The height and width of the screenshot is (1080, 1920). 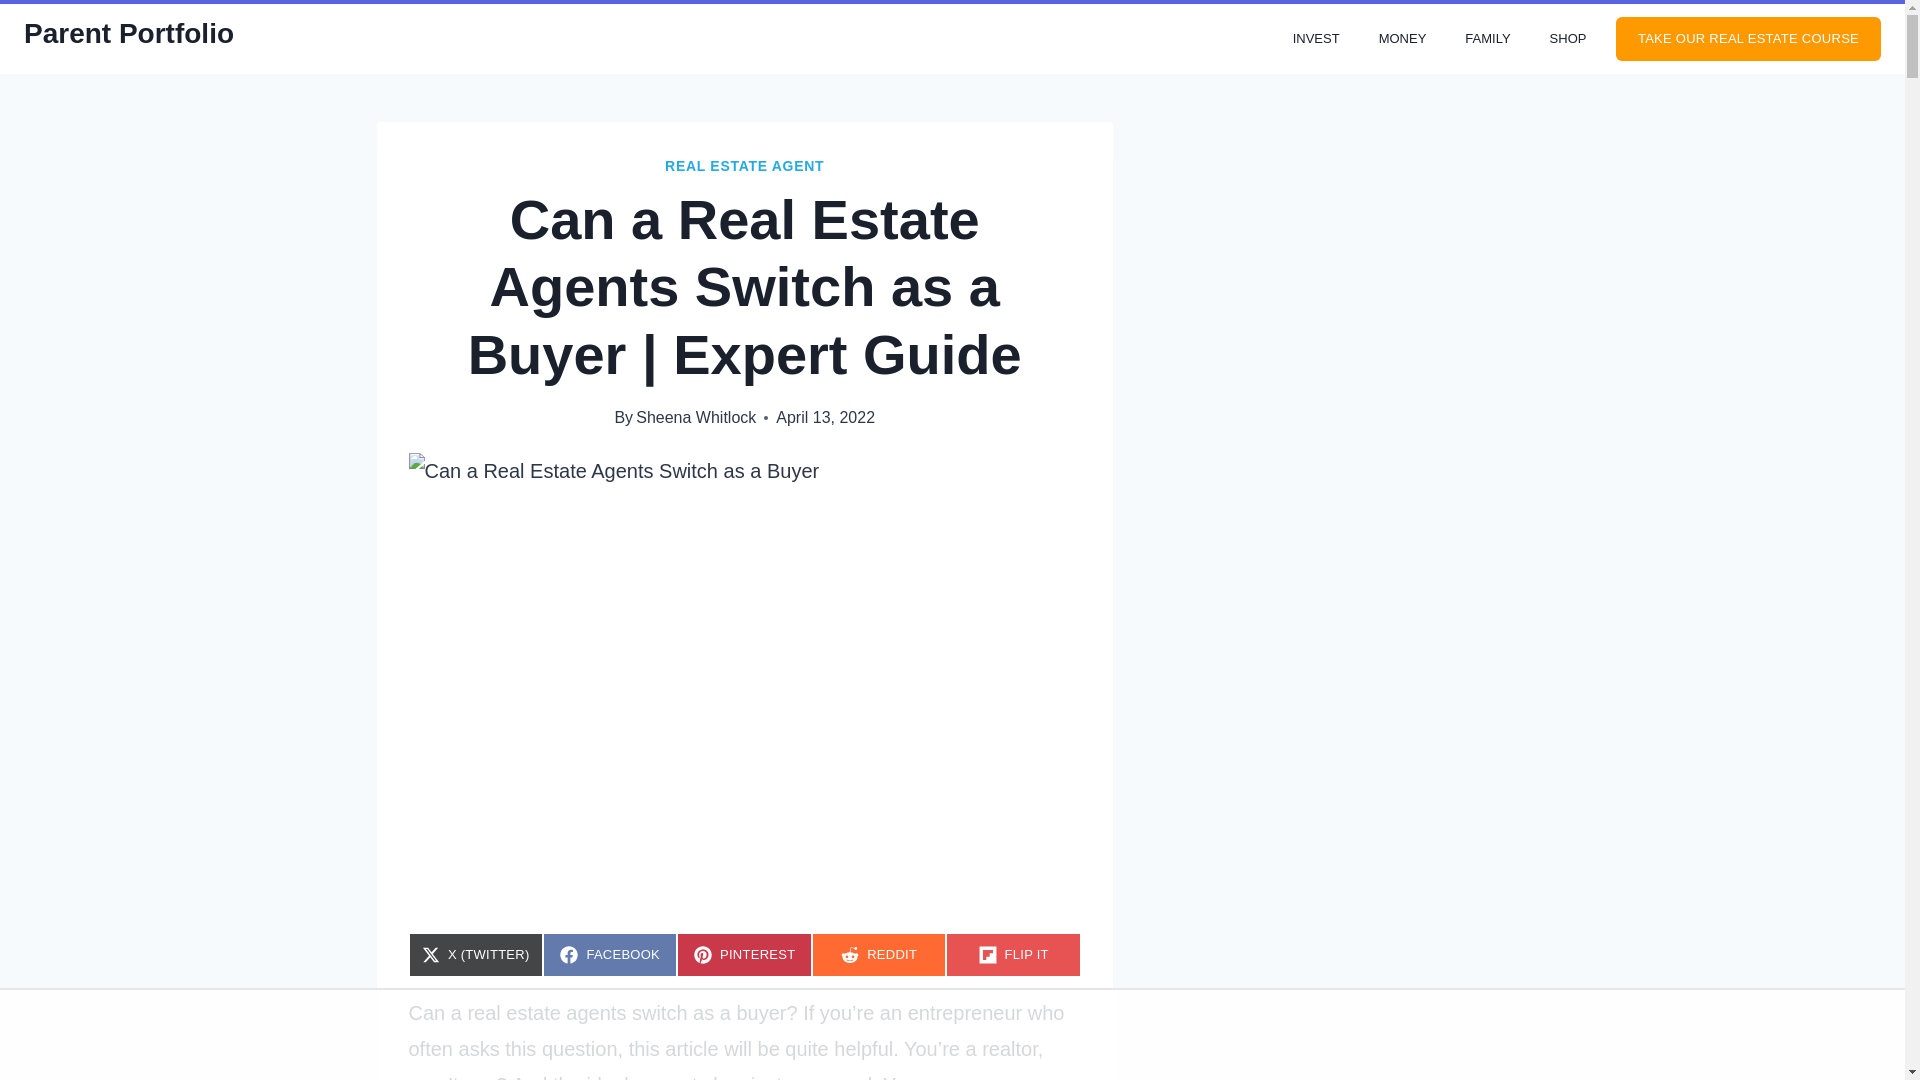 I want to click on REAL ESTATE AGENT, so click(x=1488, y=40).